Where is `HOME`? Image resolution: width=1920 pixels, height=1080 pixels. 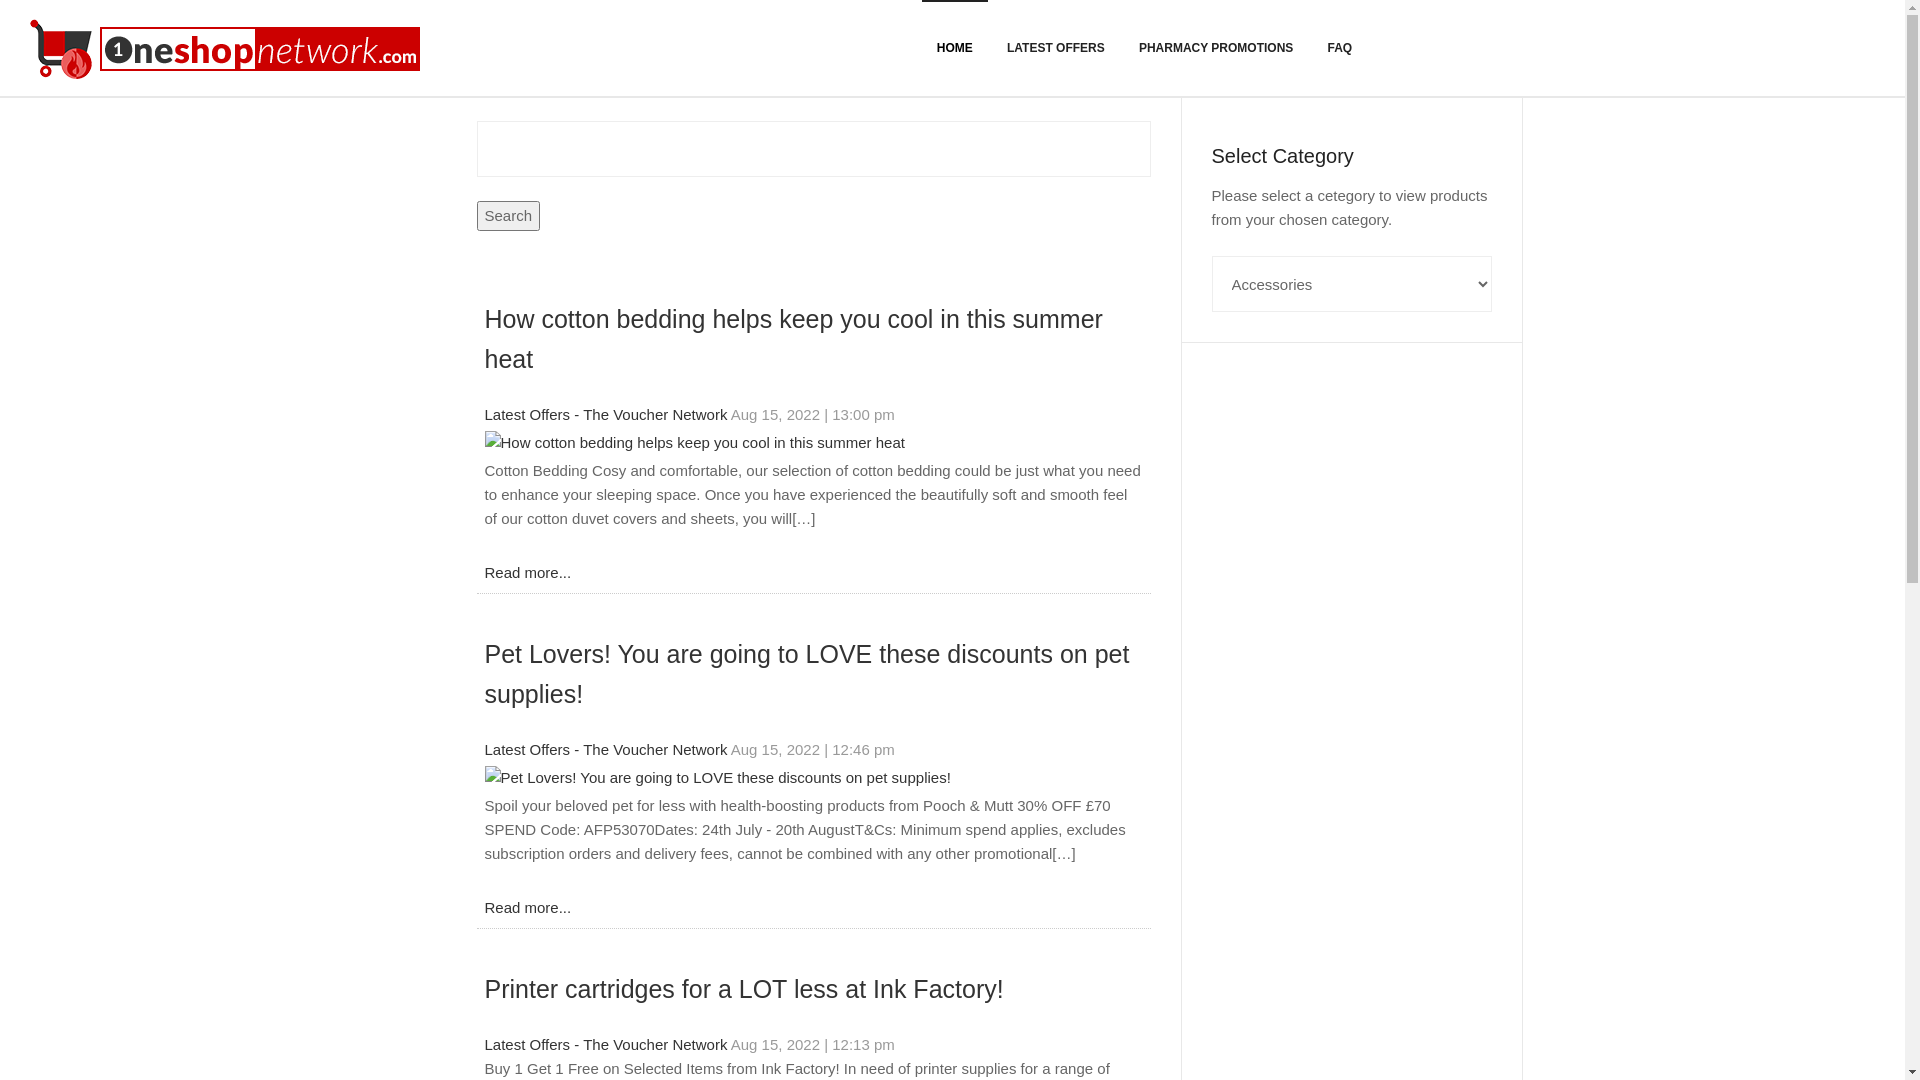 HOME is located at coordinates (954, 48).